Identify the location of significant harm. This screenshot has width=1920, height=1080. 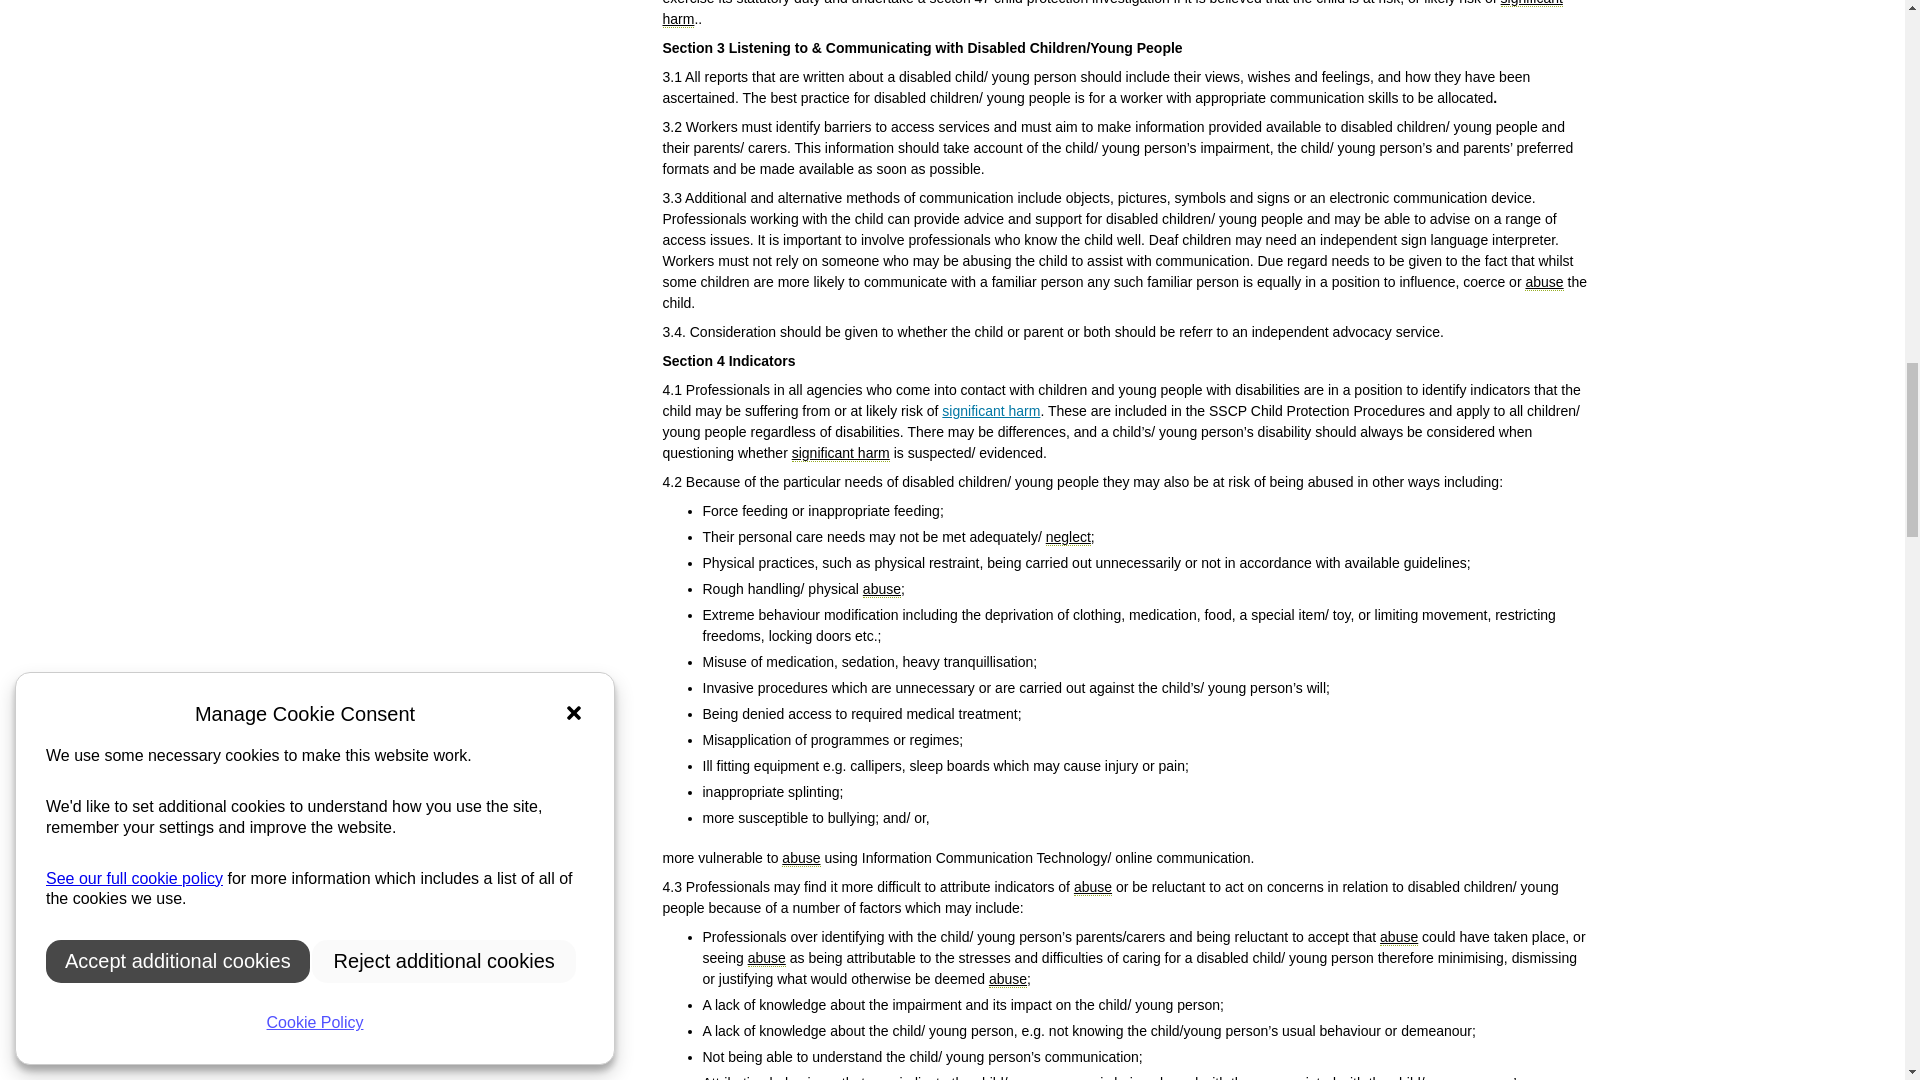
(840, 453).